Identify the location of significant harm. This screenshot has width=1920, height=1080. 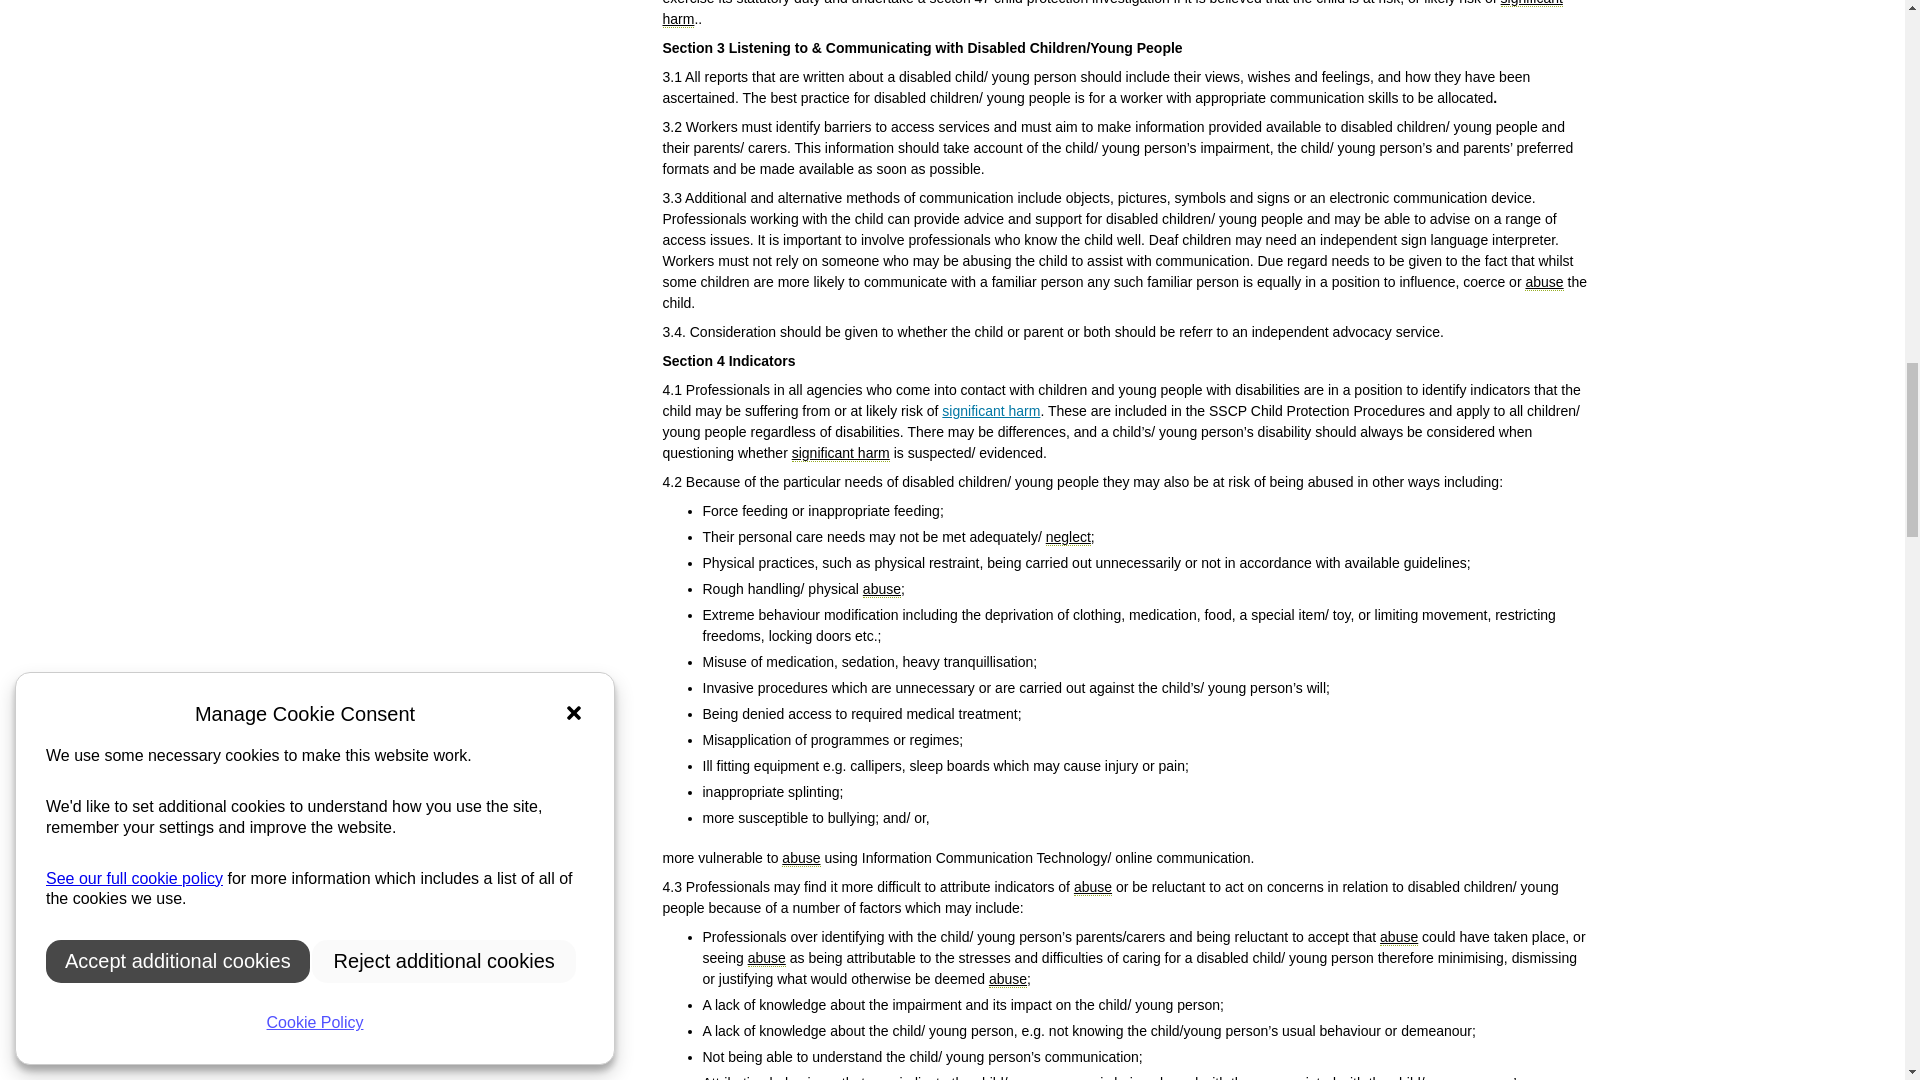
(840, 453).